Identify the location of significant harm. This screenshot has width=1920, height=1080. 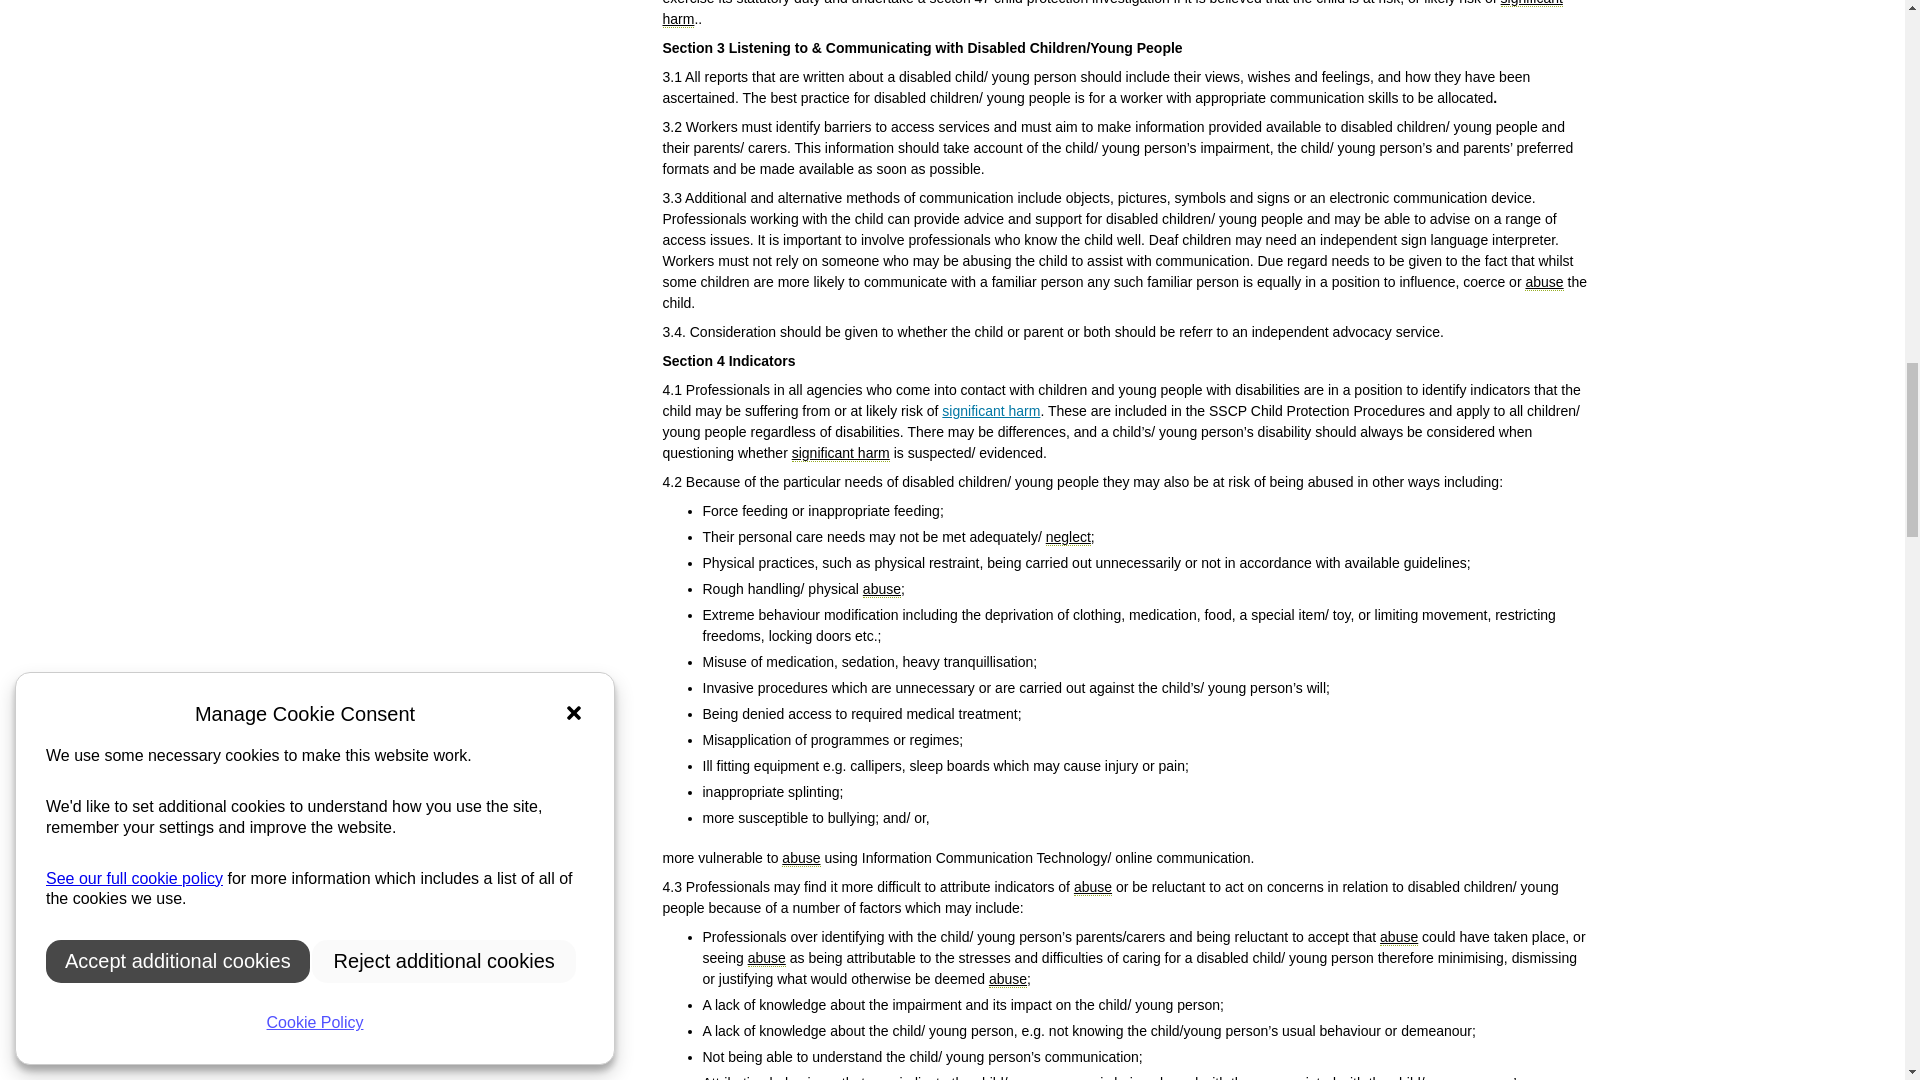
(840, 453).